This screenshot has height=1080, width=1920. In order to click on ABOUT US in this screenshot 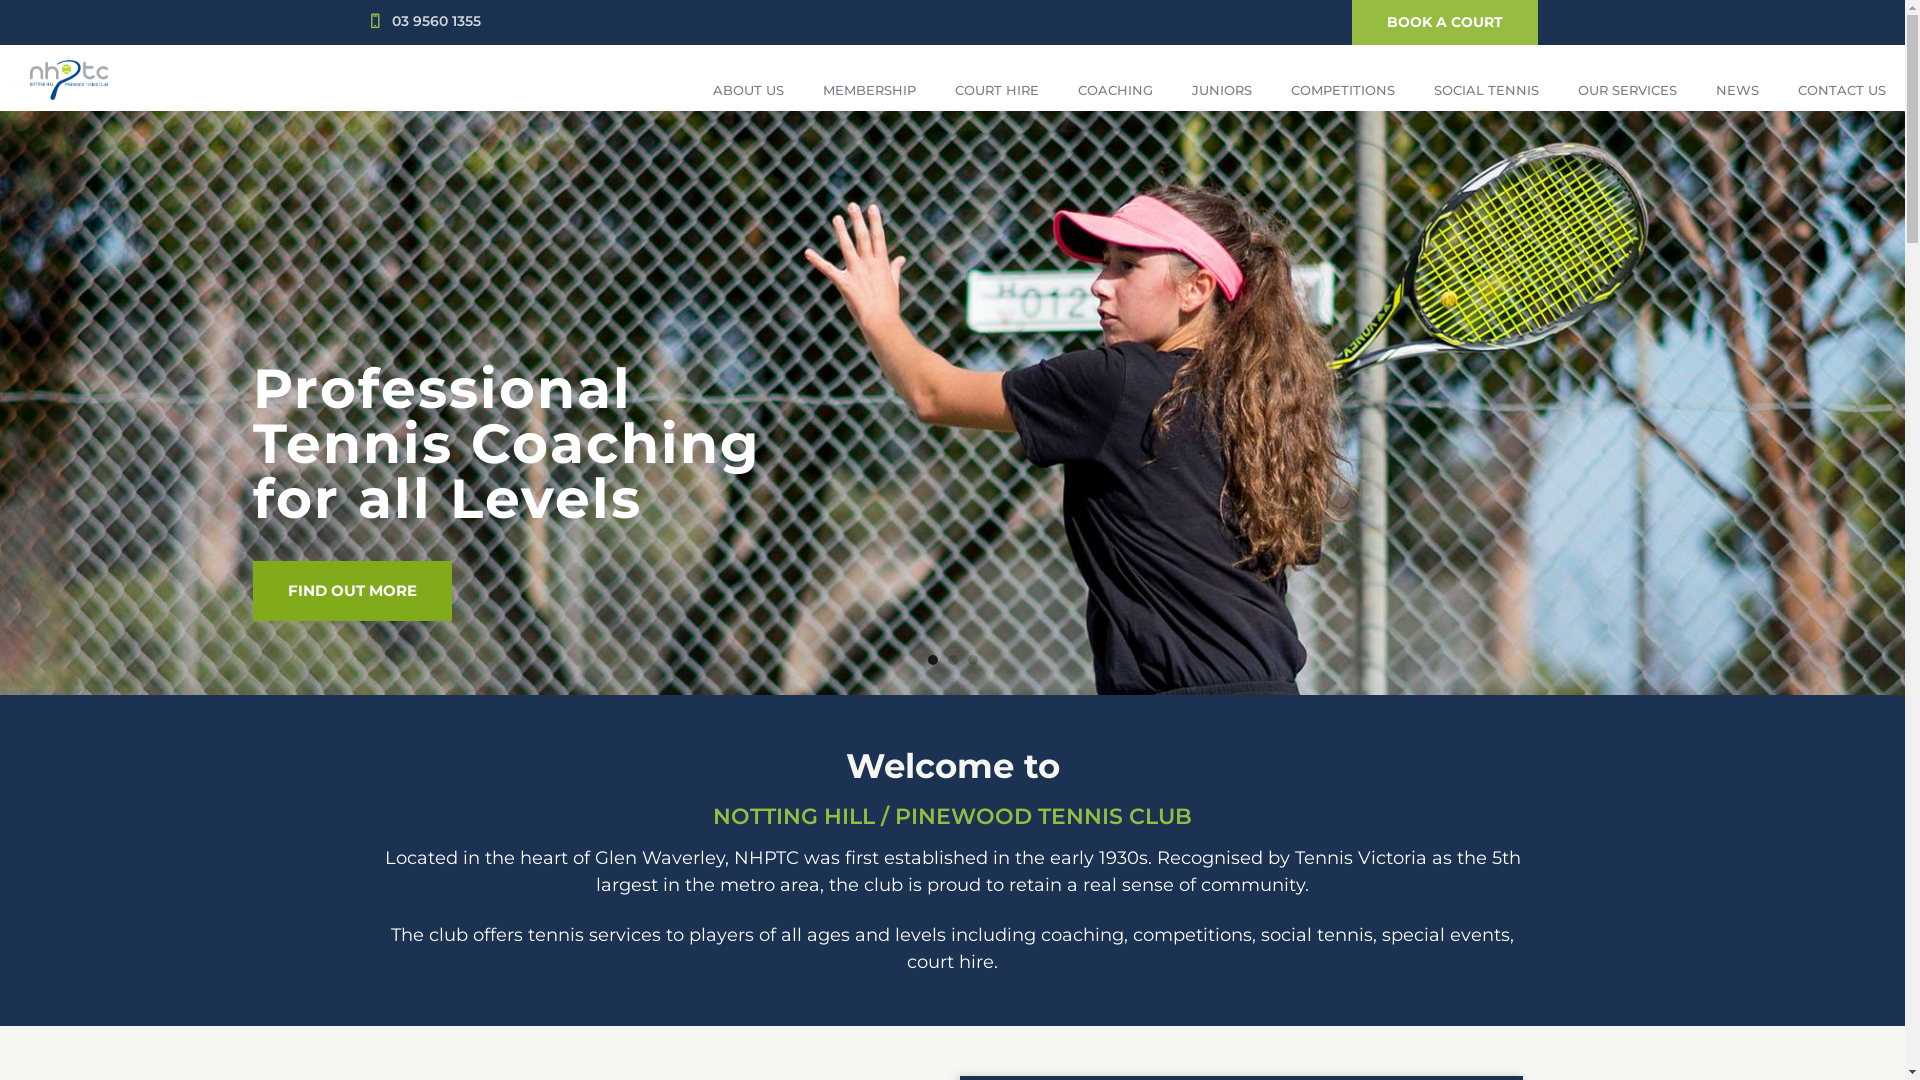, I will do `click(748, 90)`.